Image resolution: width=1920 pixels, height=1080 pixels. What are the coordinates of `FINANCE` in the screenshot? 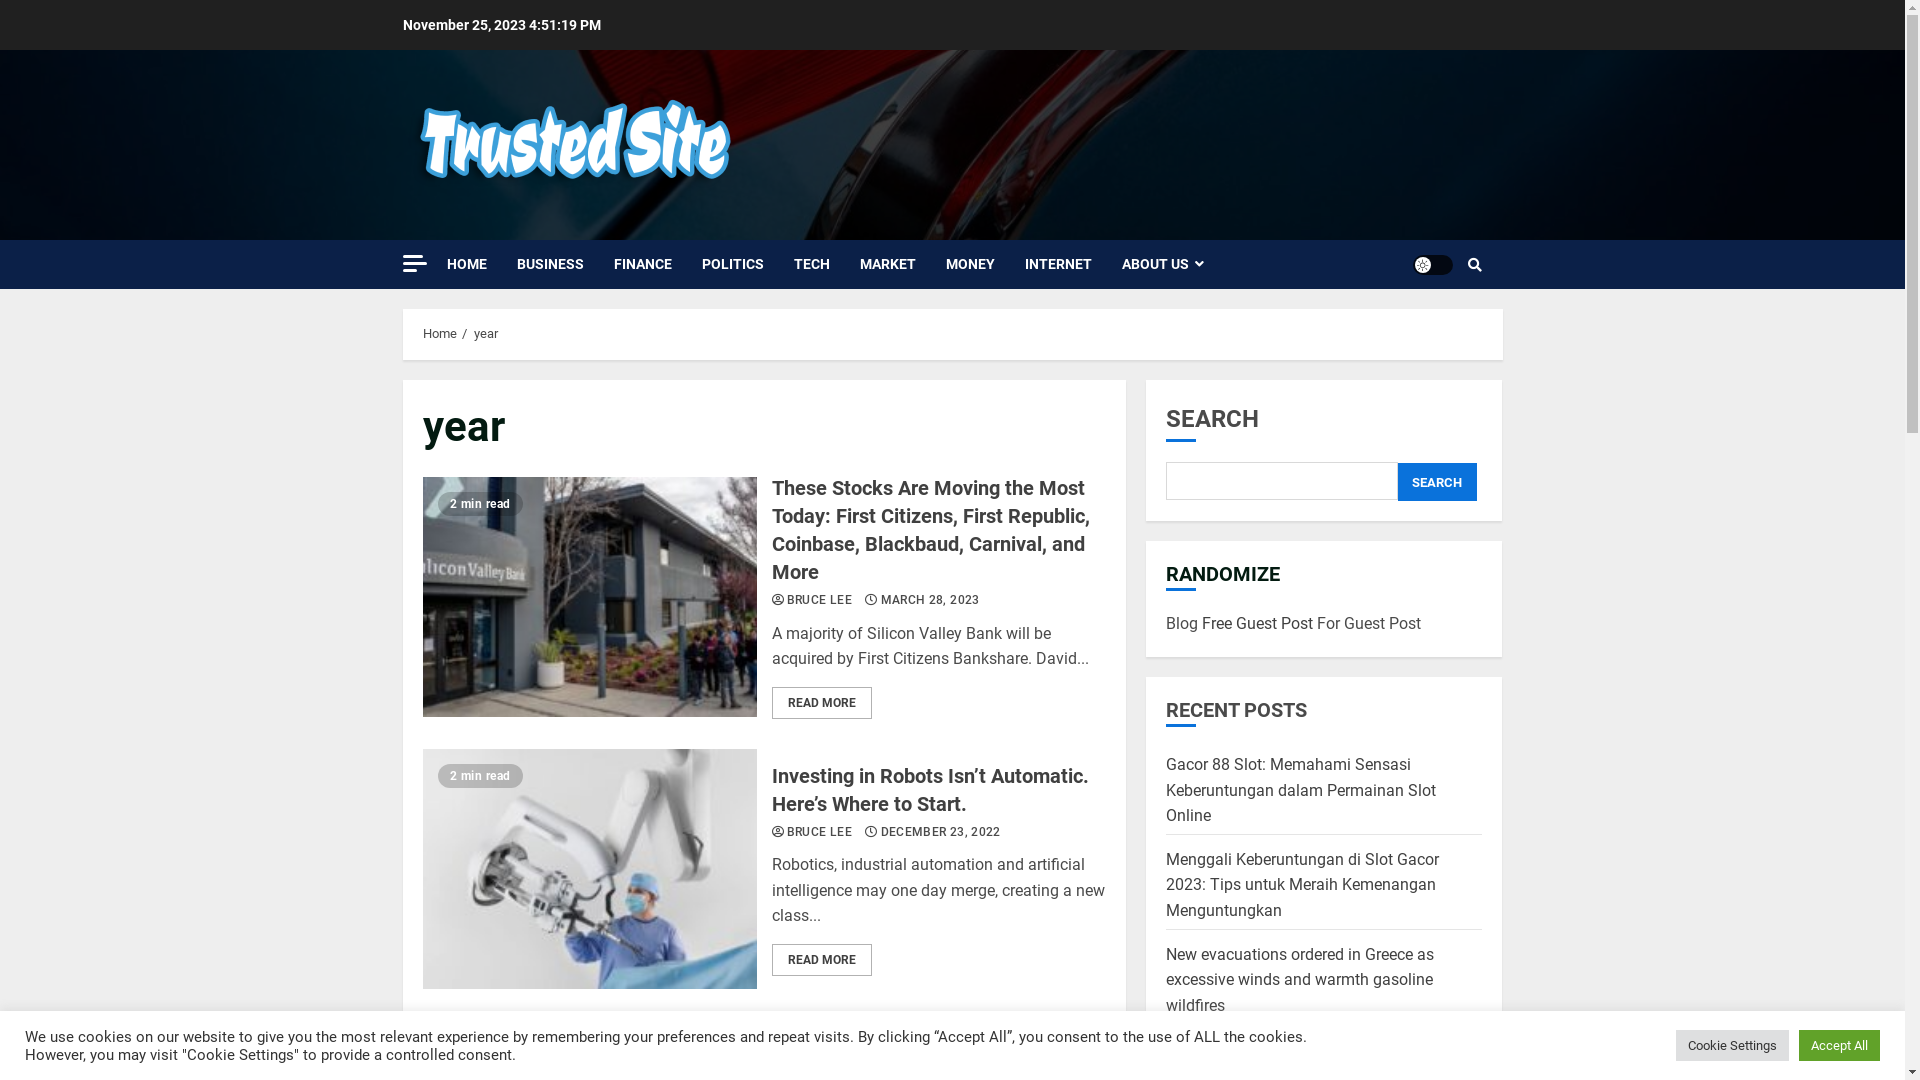 It's located at (658, 264).